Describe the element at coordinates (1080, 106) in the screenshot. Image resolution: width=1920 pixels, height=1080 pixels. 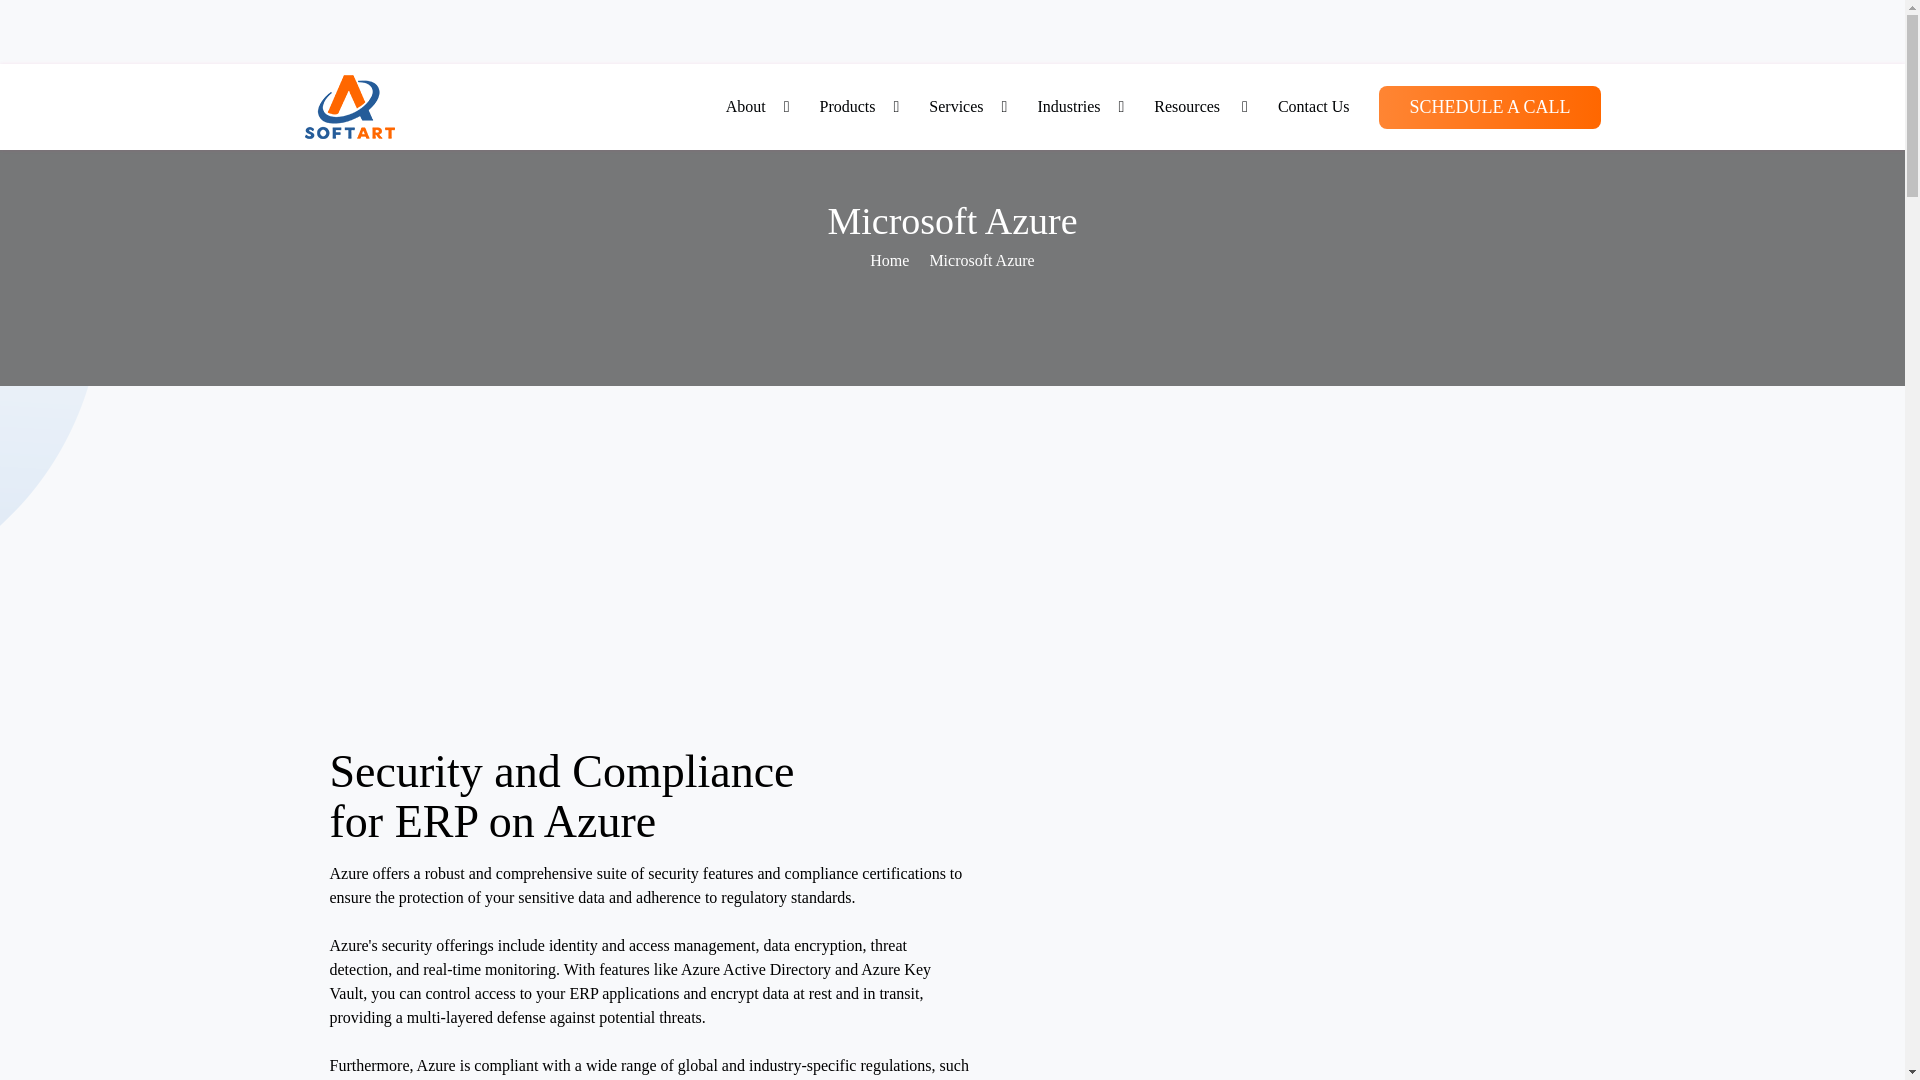
I see `Industries` at that location.